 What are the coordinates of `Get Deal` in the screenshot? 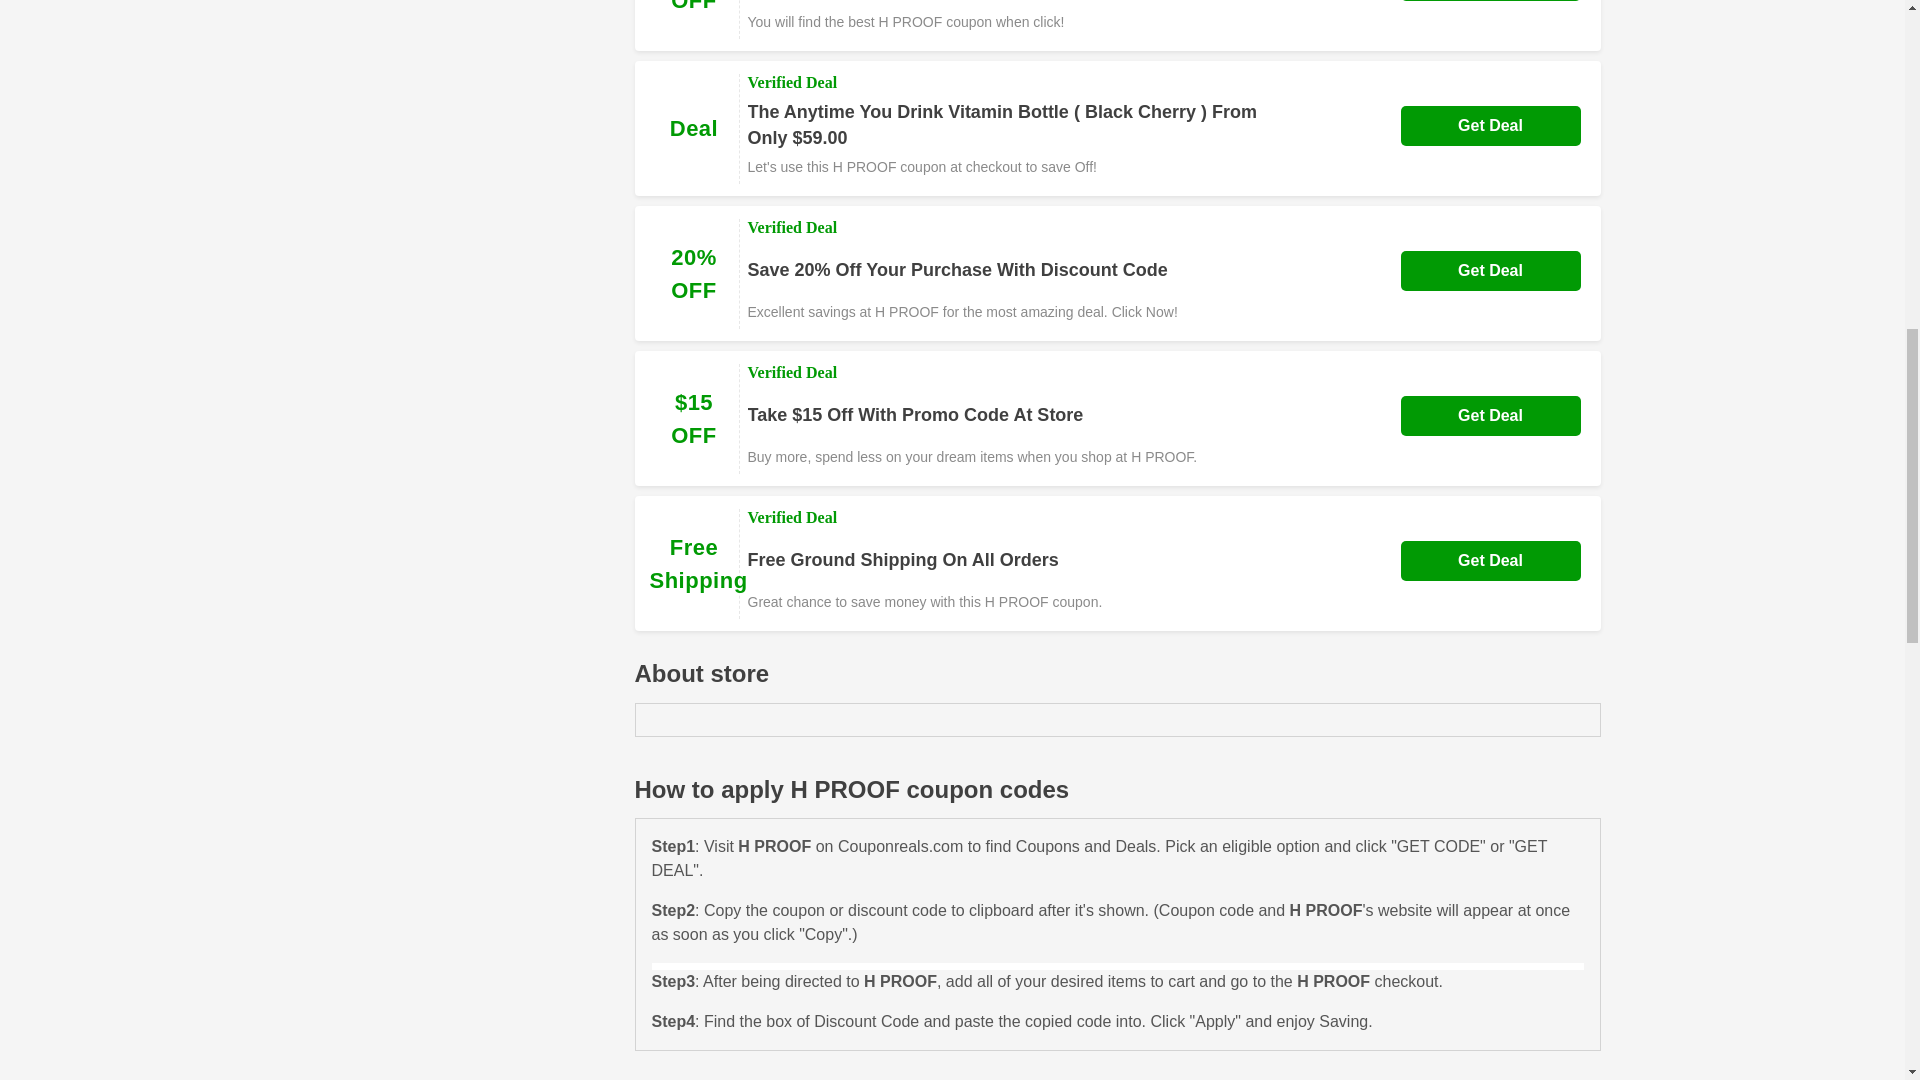 It's located at (1490, 125).